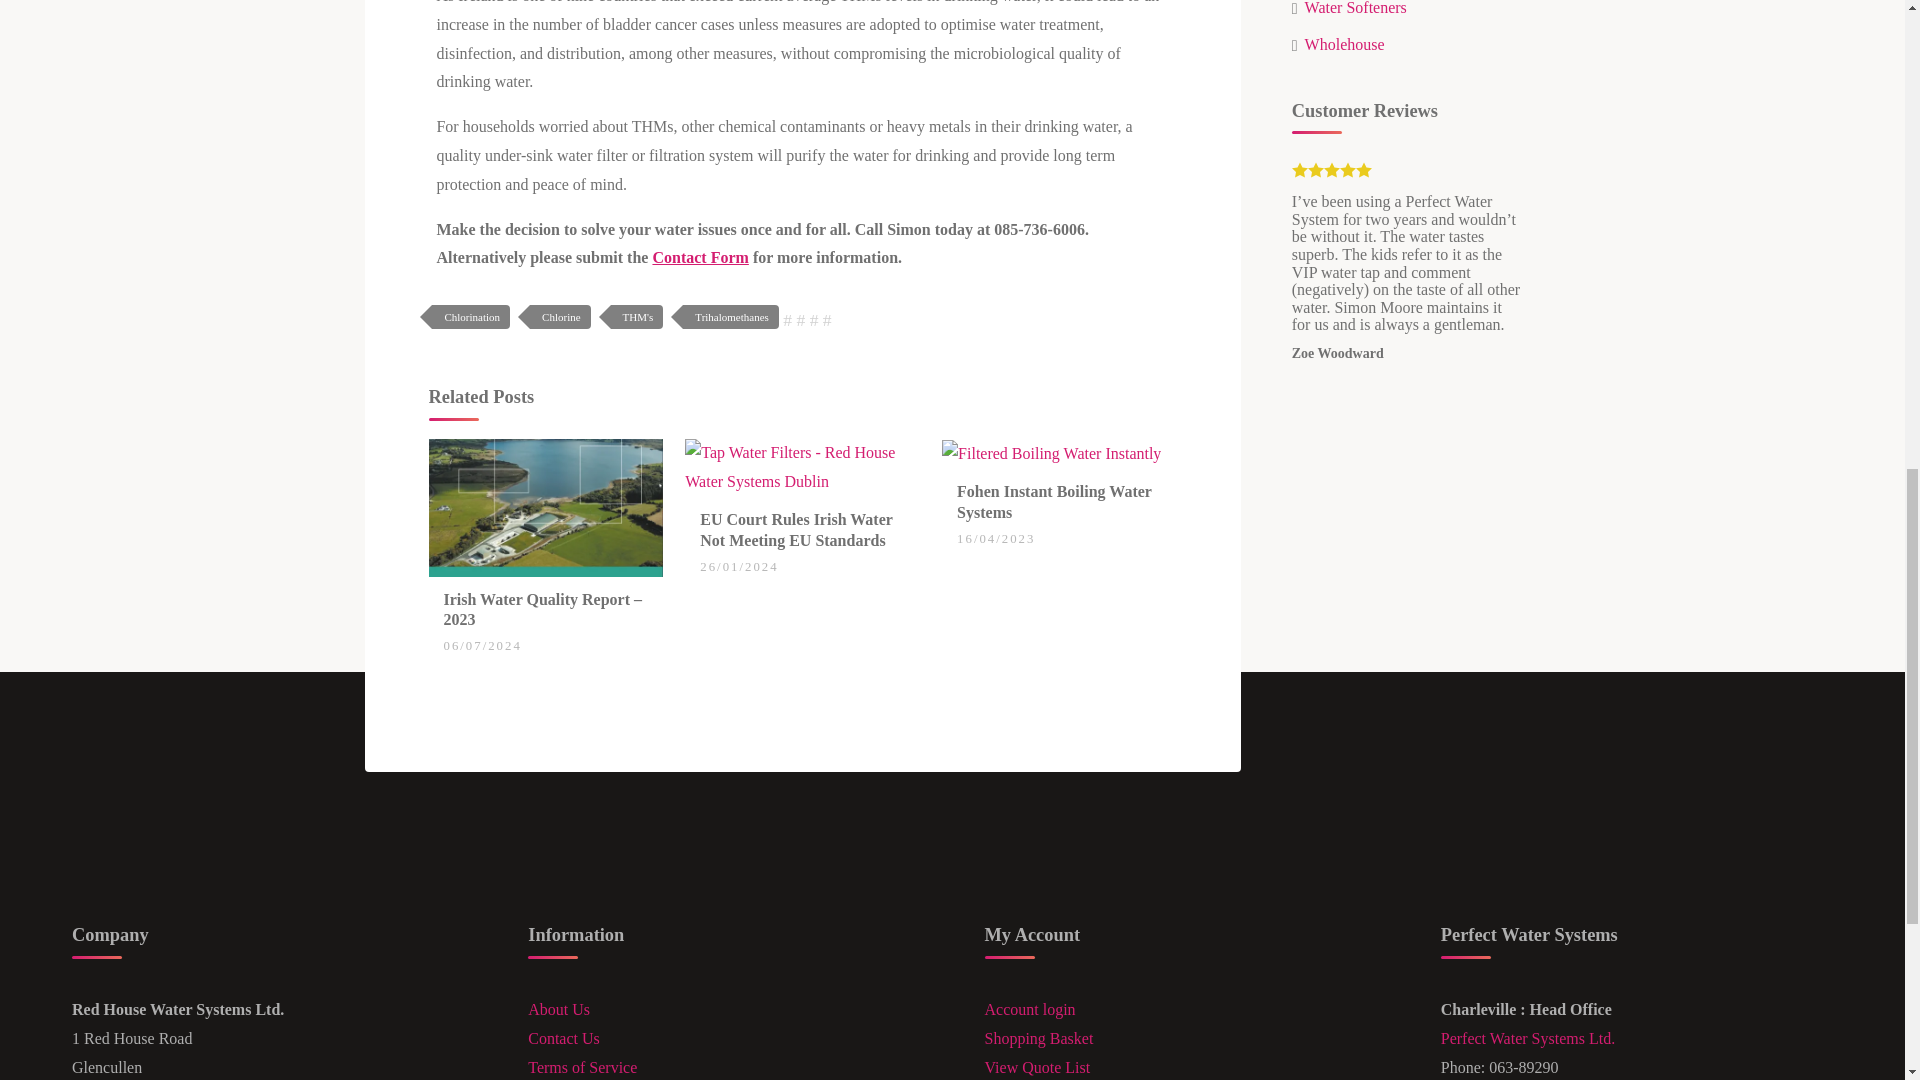 Image resolution: width=1920 pixels, height=1080 pixels. I want to click on EU Court Rules Irish Water Not Meeting EU Standards, so click(802, 466).